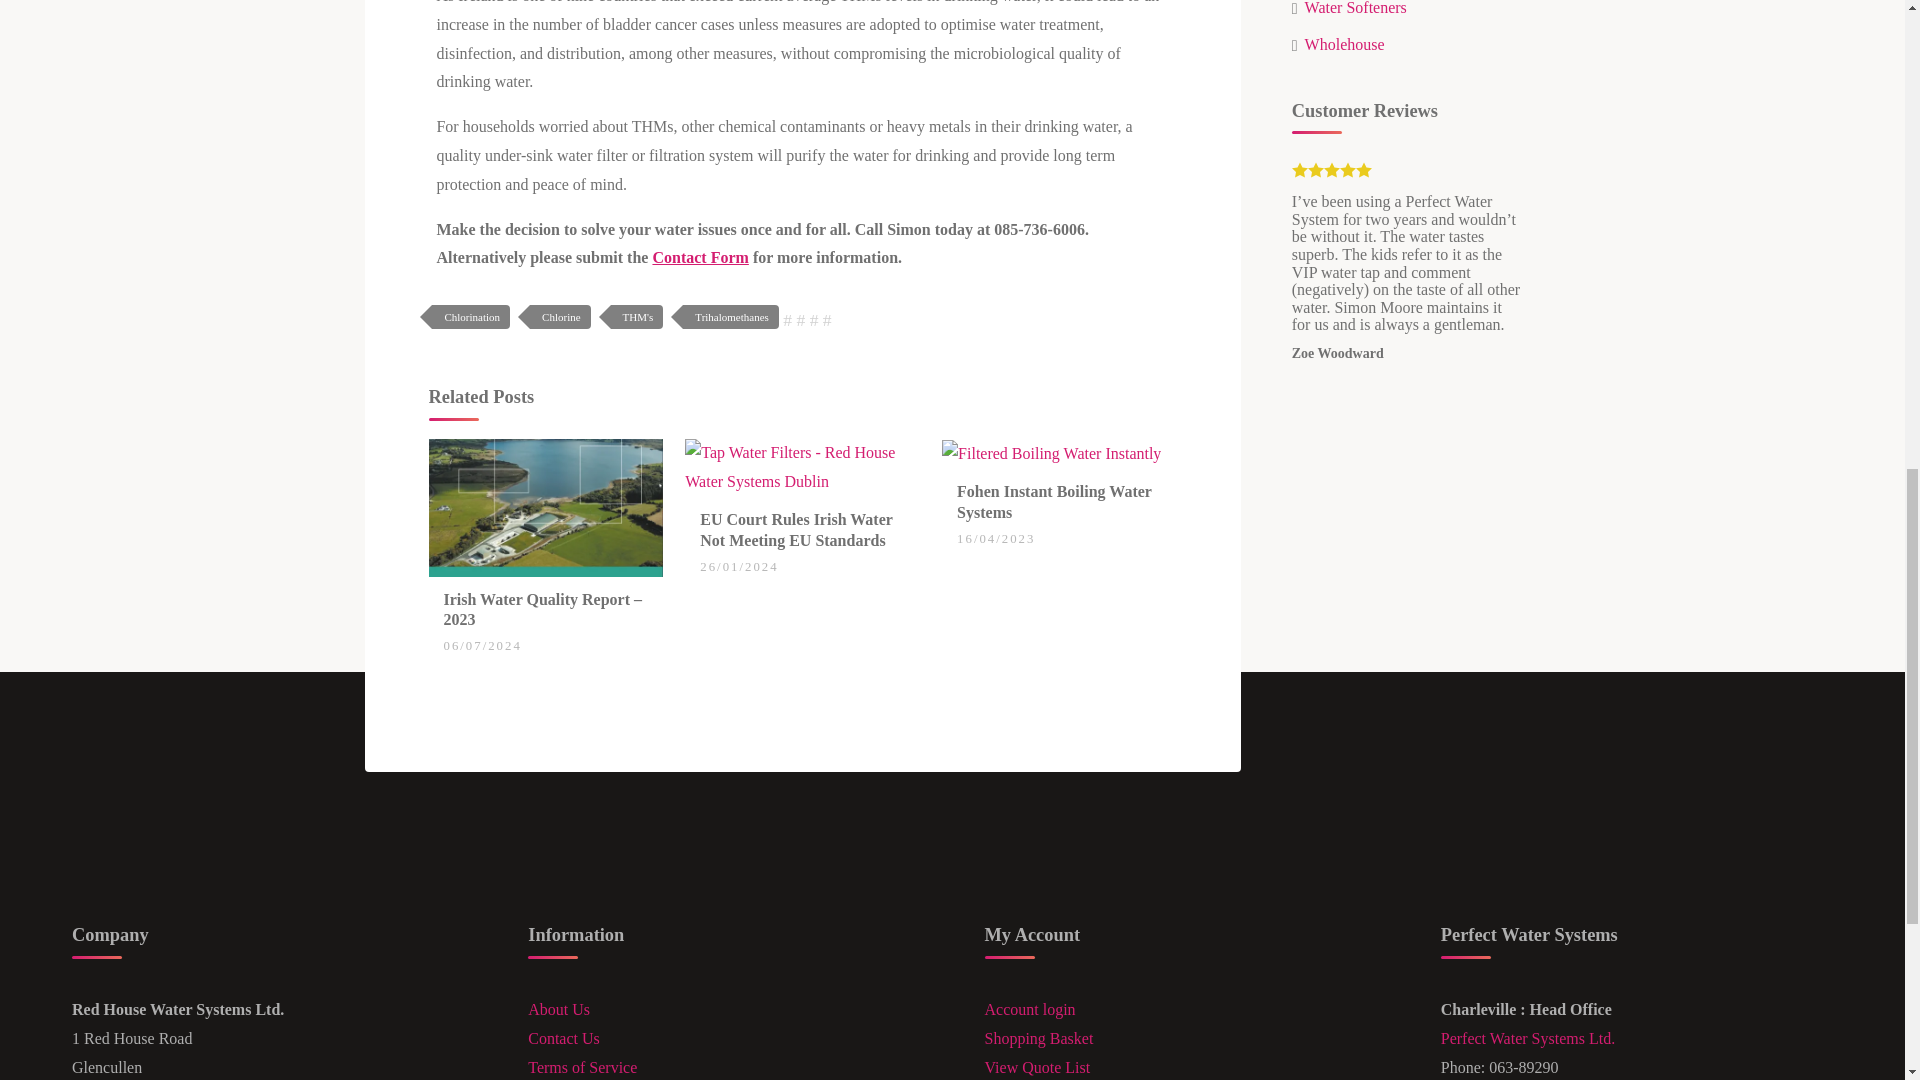 Image resolution: width=1920 pixels, height=1080 pixels. I want to click on EU Court Rules Irish Water Not Meeting EU Standards, so click(802, 466).